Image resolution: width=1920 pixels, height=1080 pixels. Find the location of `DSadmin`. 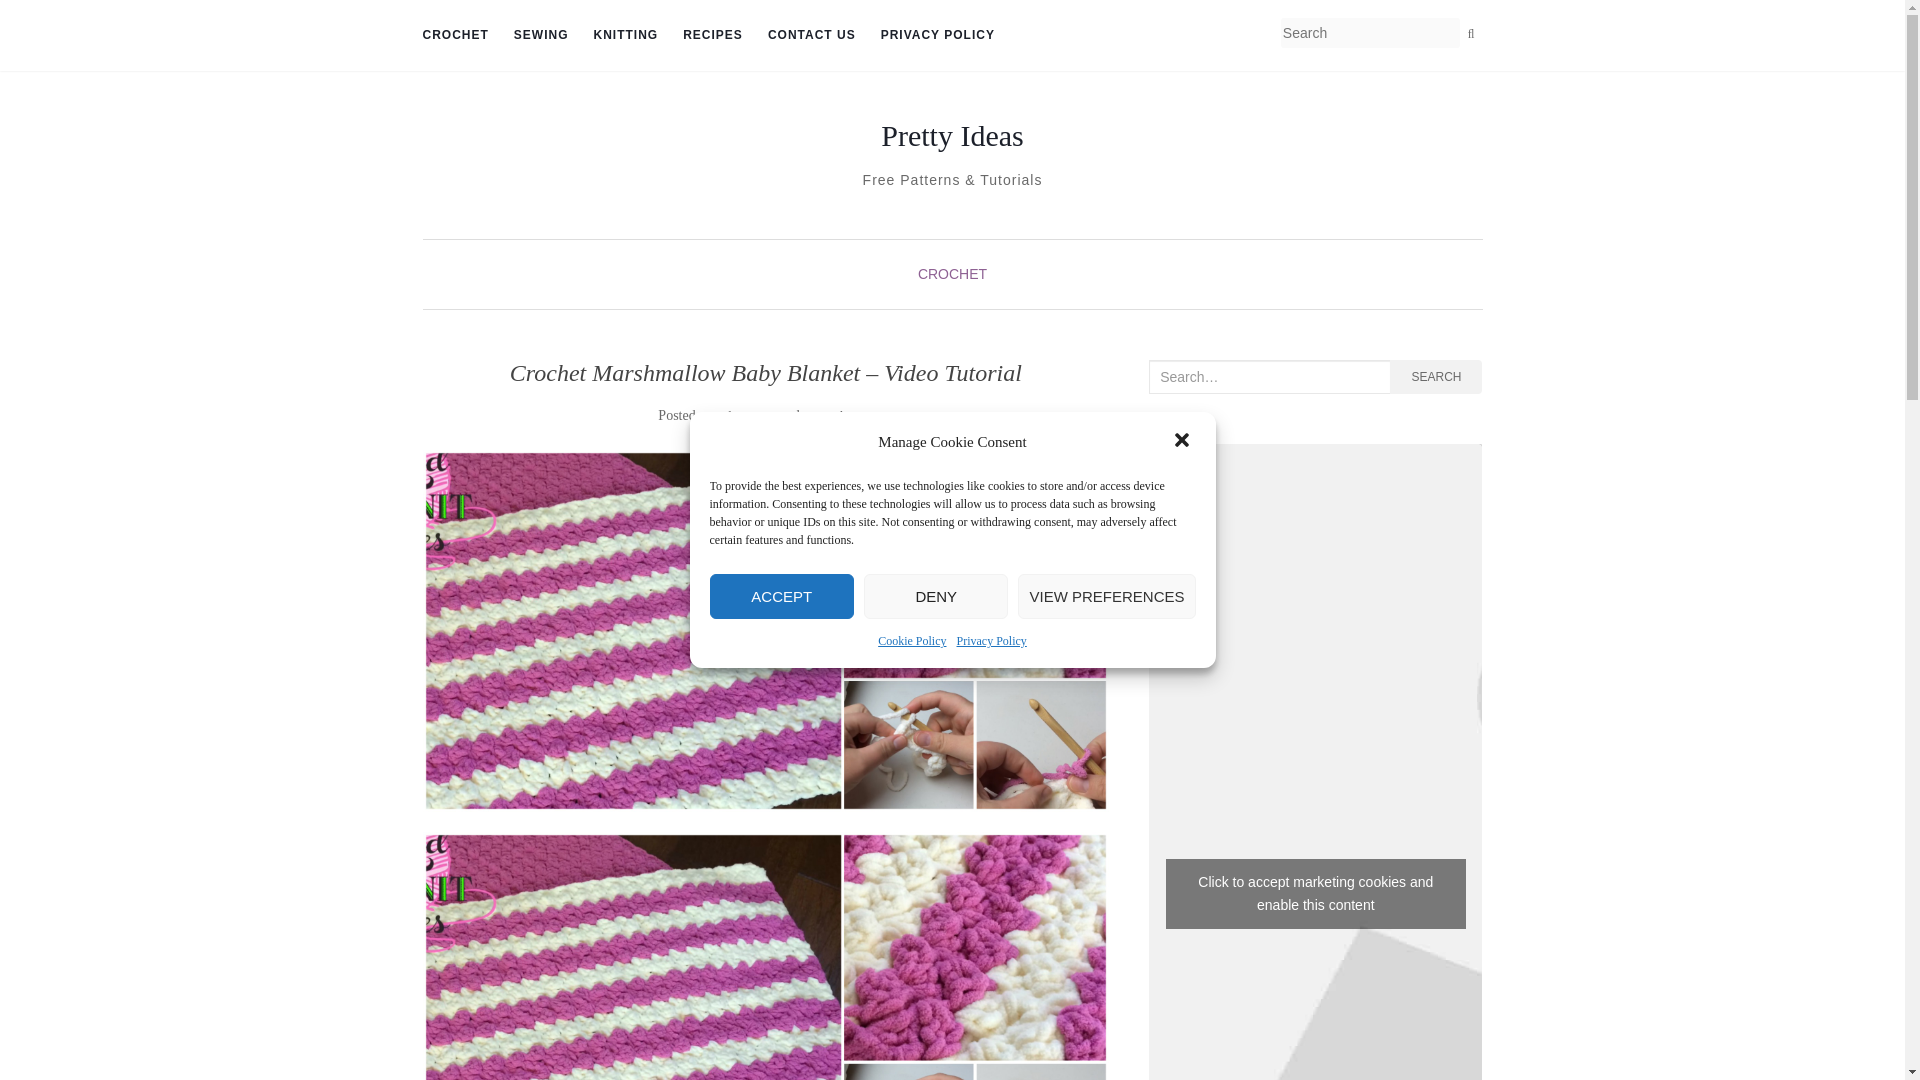

DSadmin is located at coordinates (838, 416).